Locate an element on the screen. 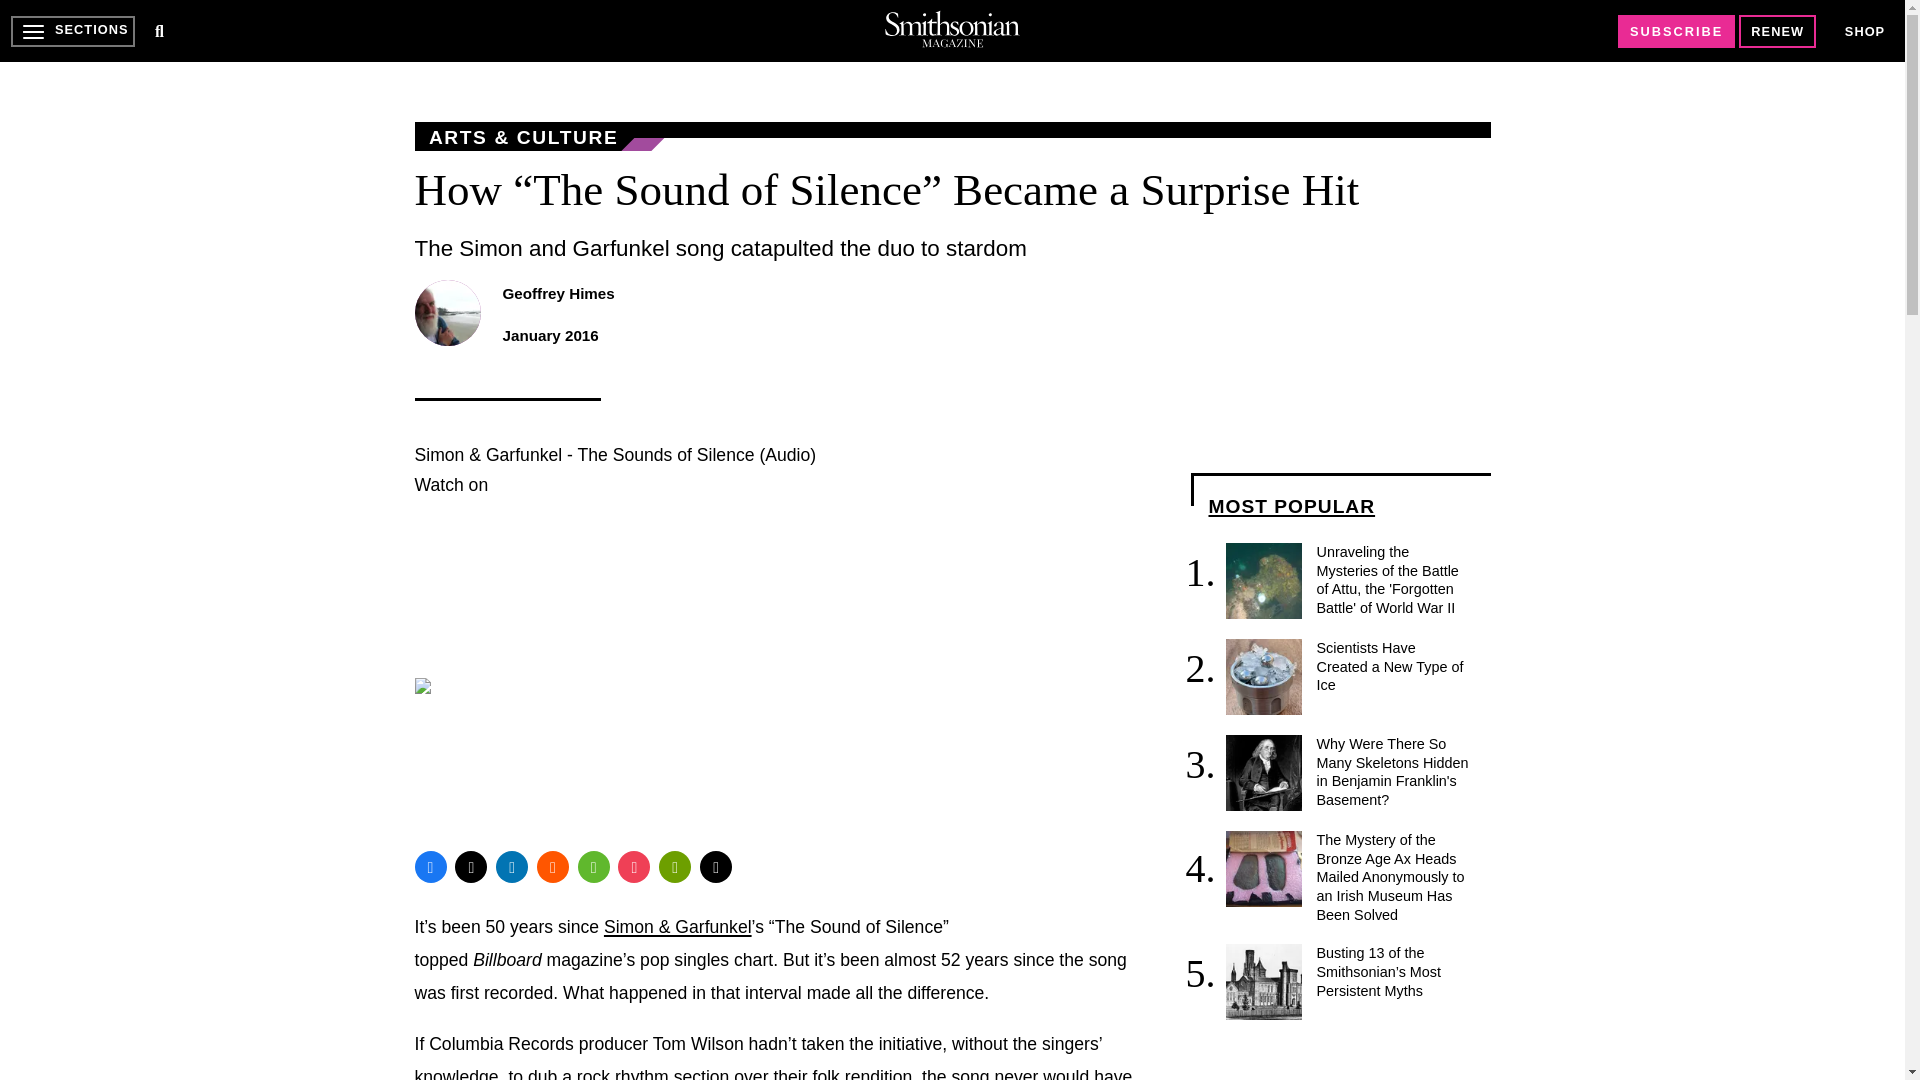 The image size is (1920, 1080). Email is located at coordinates (716, 867).